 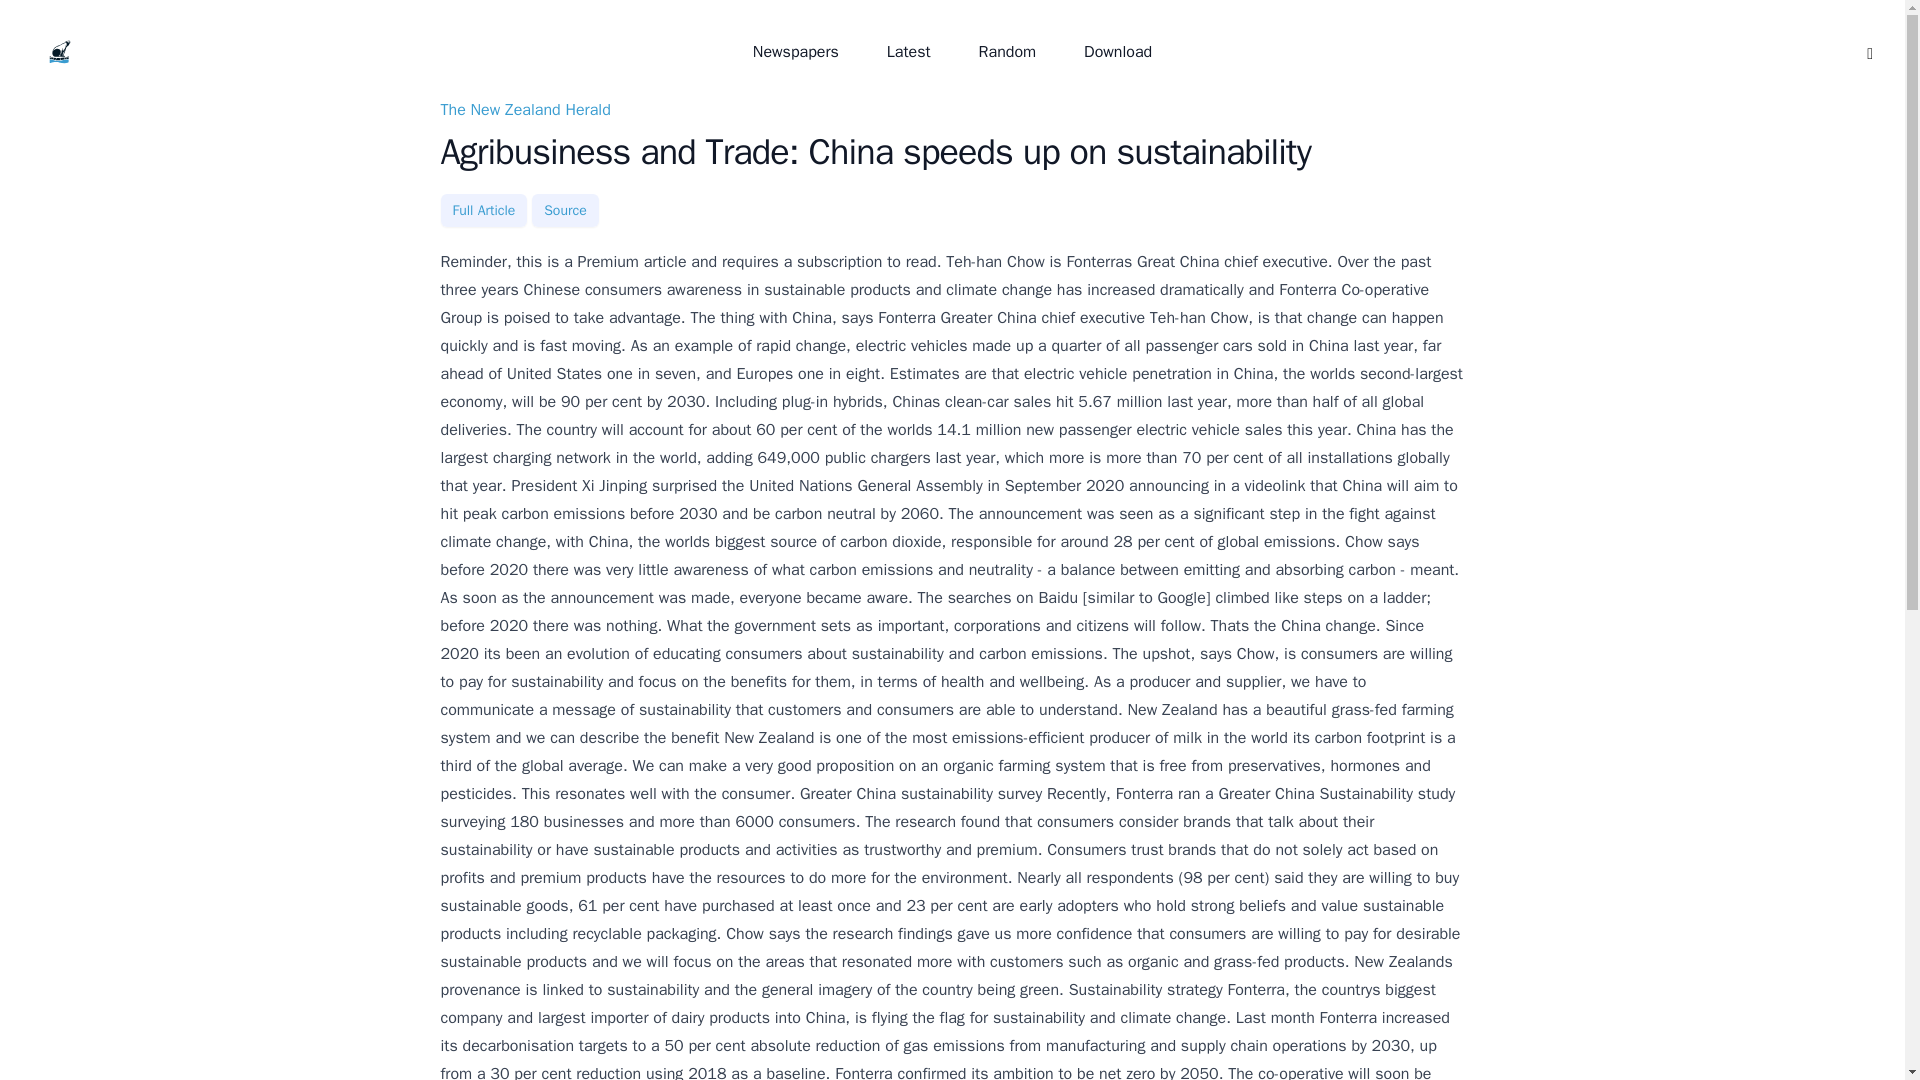 What do you see at coordinates (60, 52) in the screenshot?
I see `Your Company` at bounding box center [60, 52].